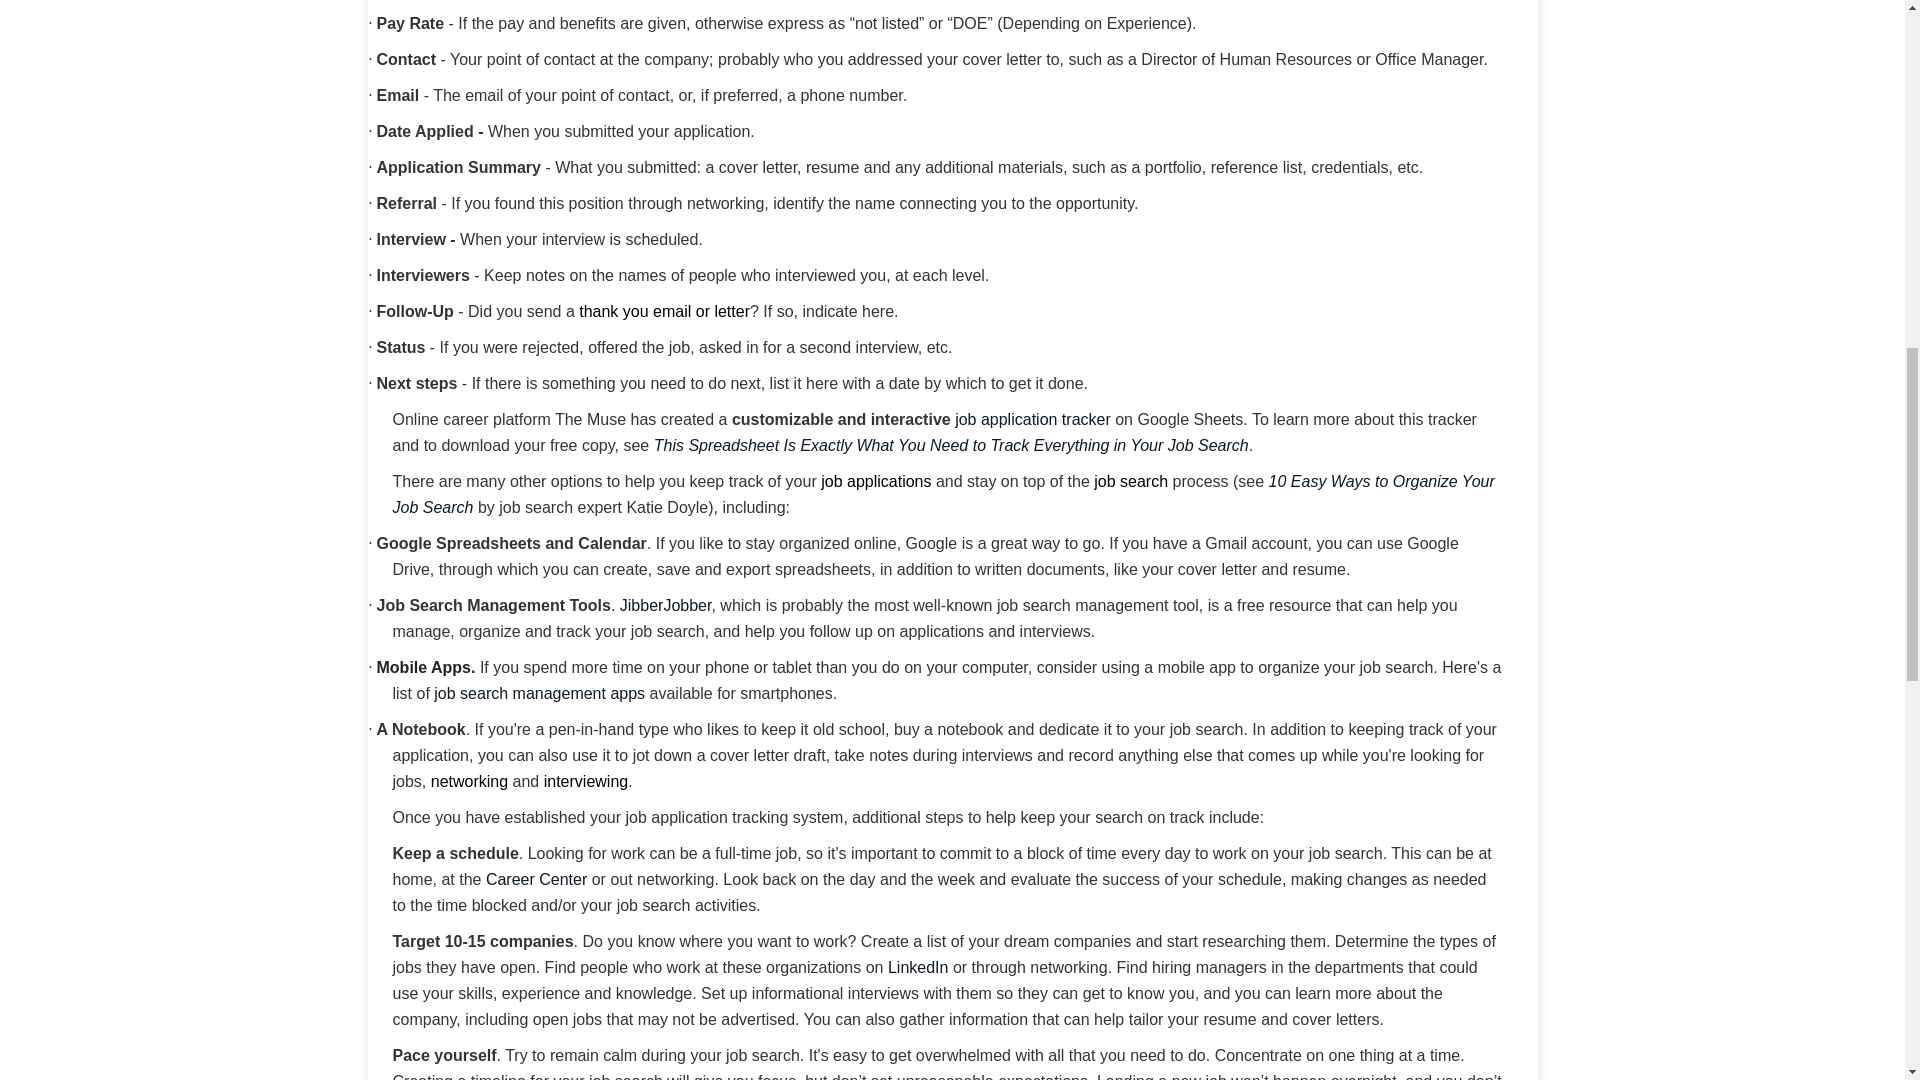 This screenshot has width=1920, height=1080. I want to click on 10 Easy Ways to Organize Your Job Search, so click(942, 494).